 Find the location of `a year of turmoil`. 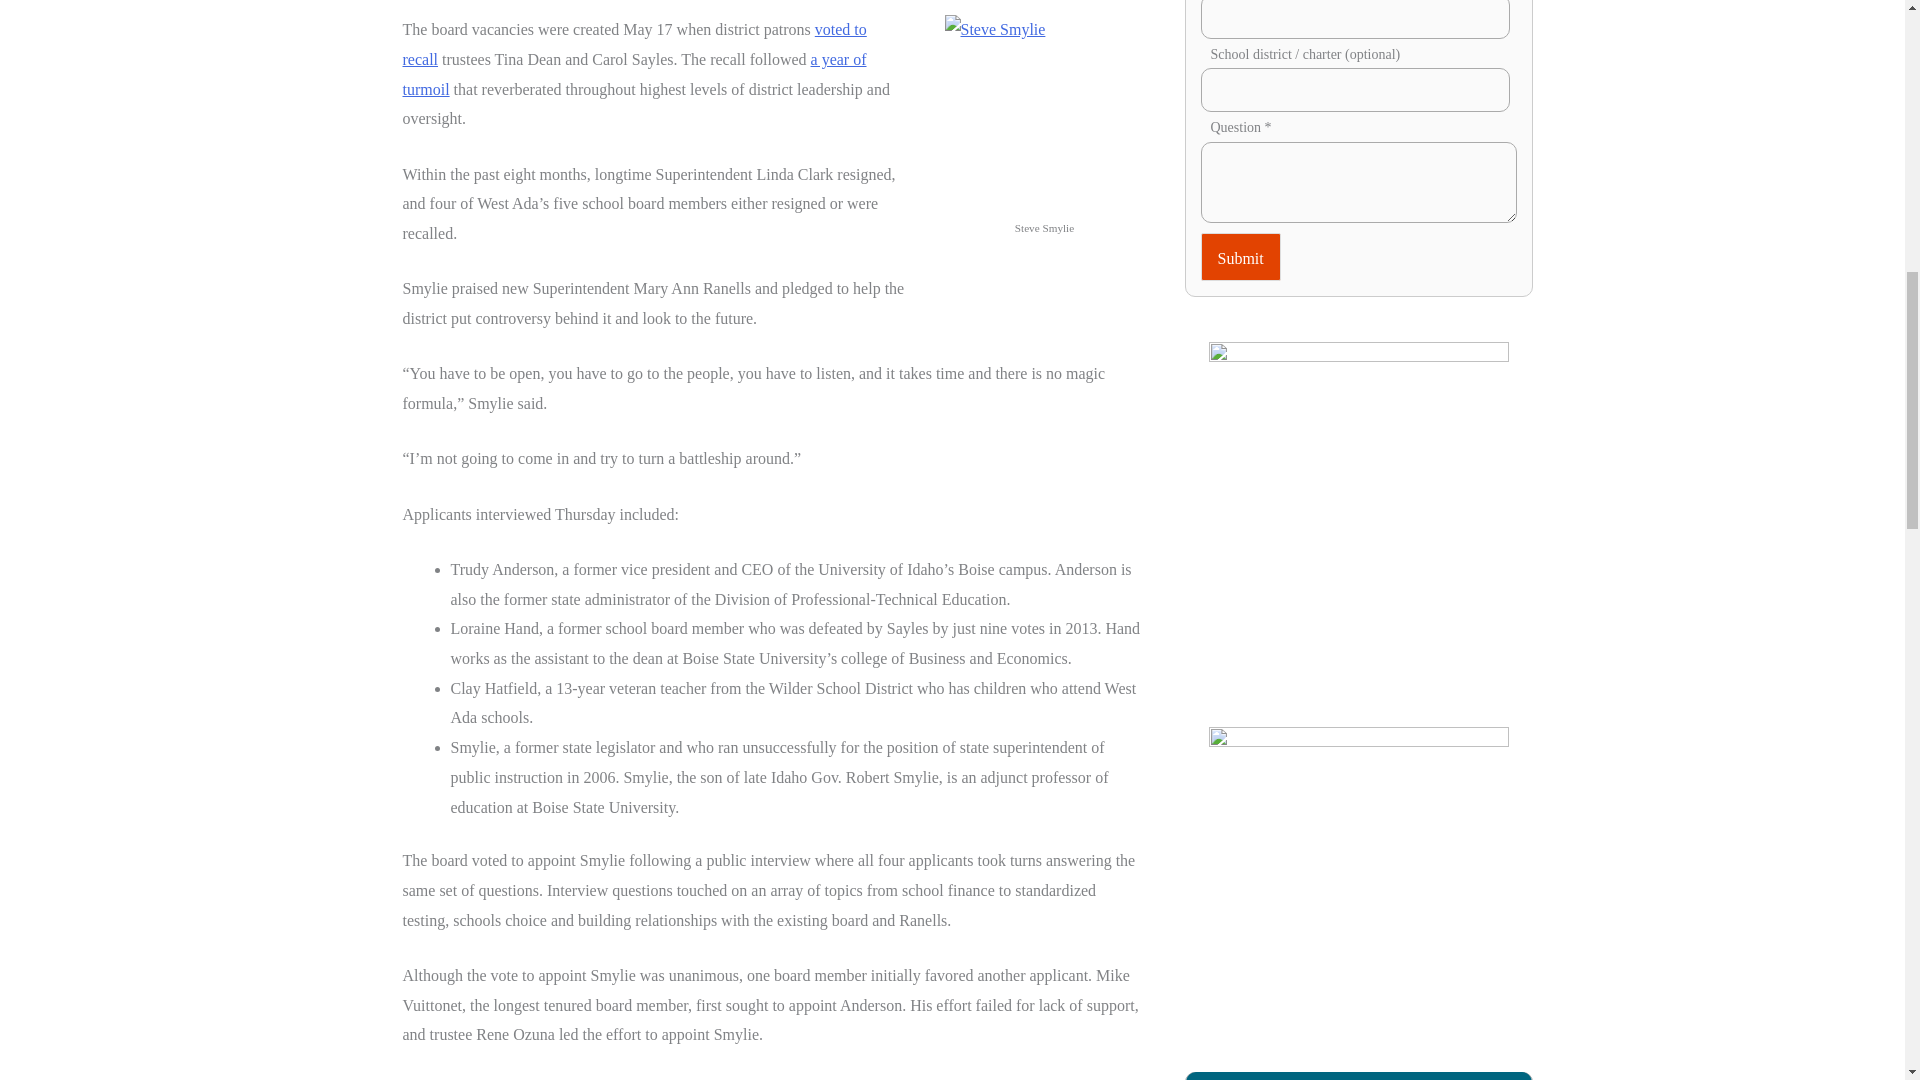

a year of turmoil is located at coordinates (633, 74).